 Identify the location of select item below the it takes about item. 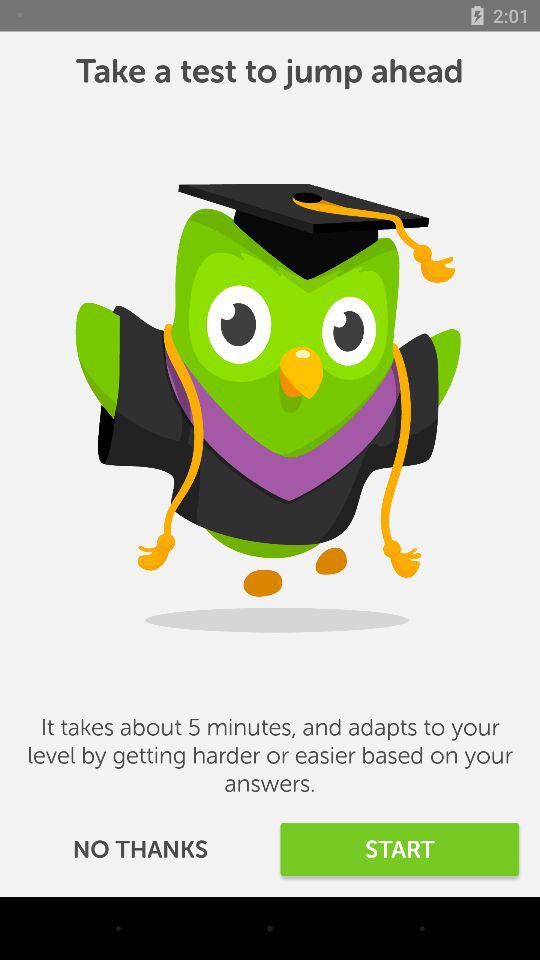
(140, 850).